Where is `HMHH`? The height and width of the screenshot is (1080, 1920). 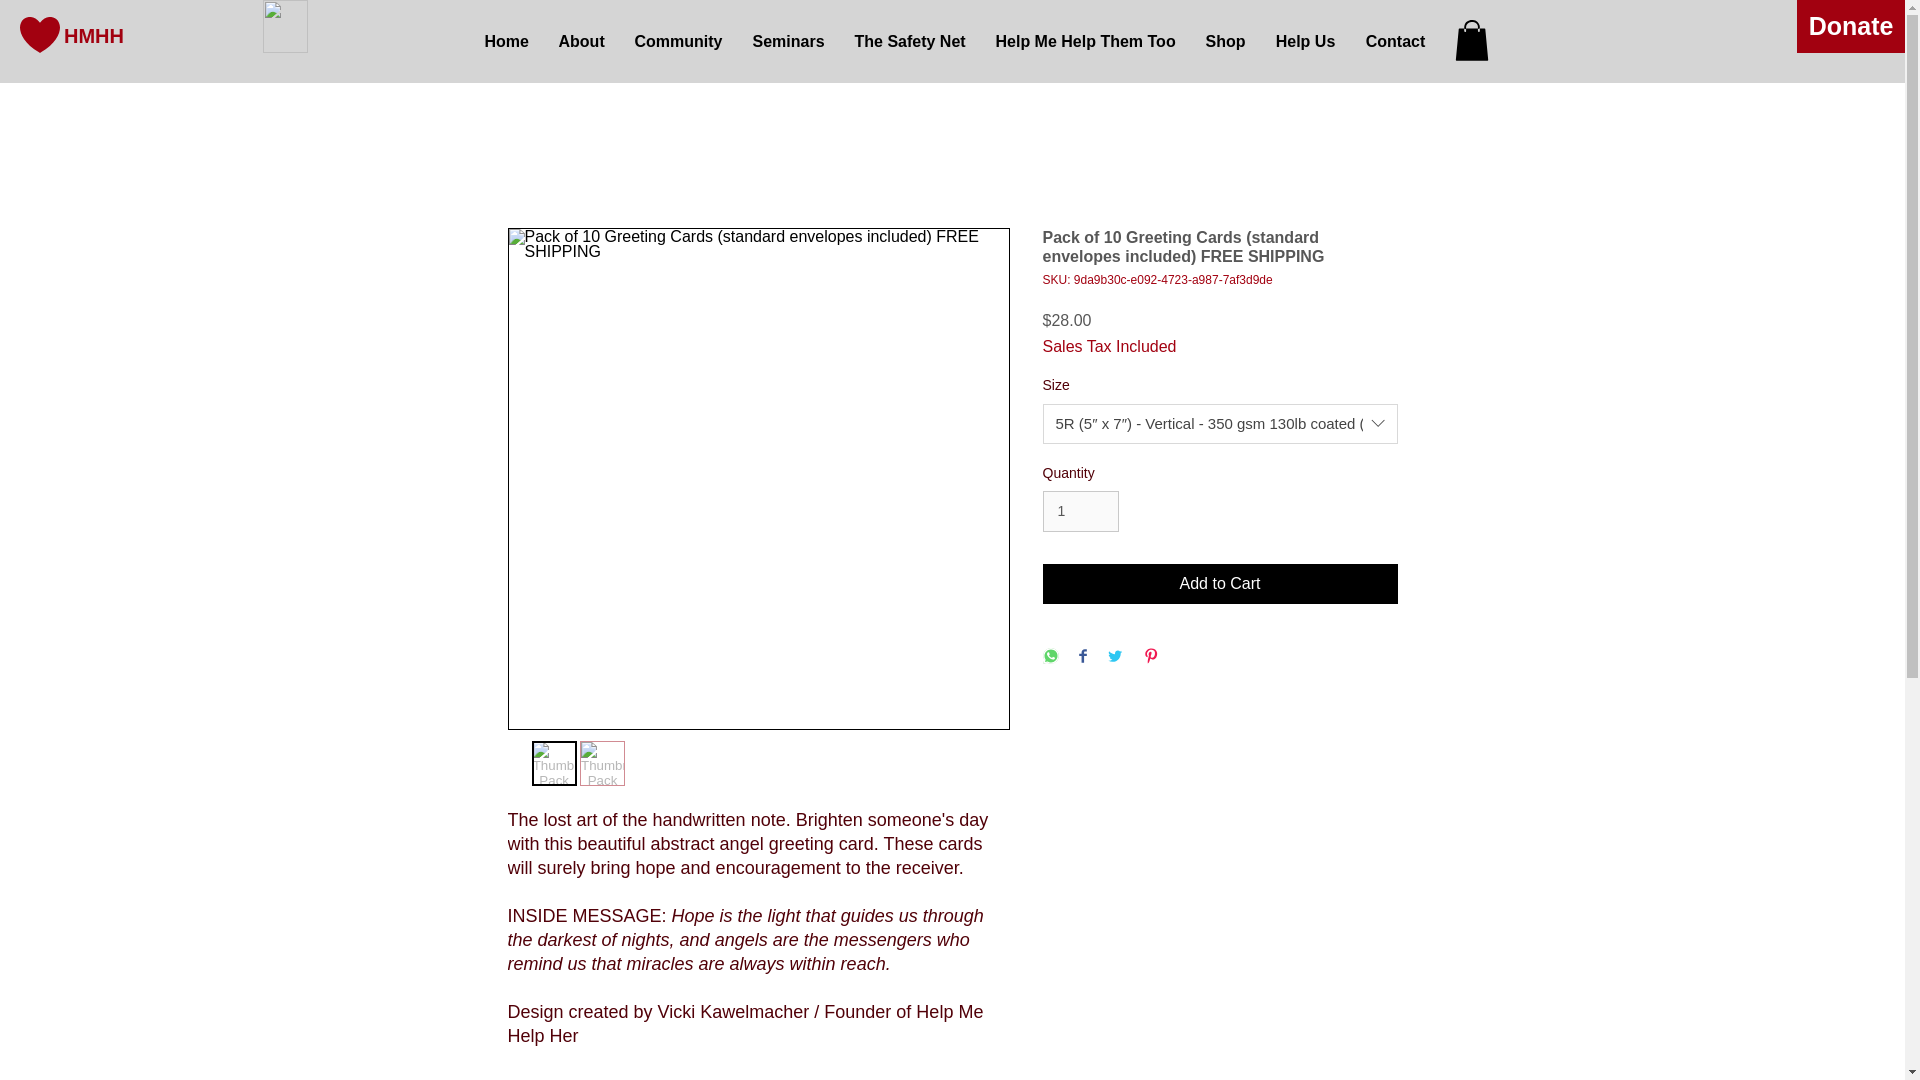
HMHH is located at coordinates (94, 34).